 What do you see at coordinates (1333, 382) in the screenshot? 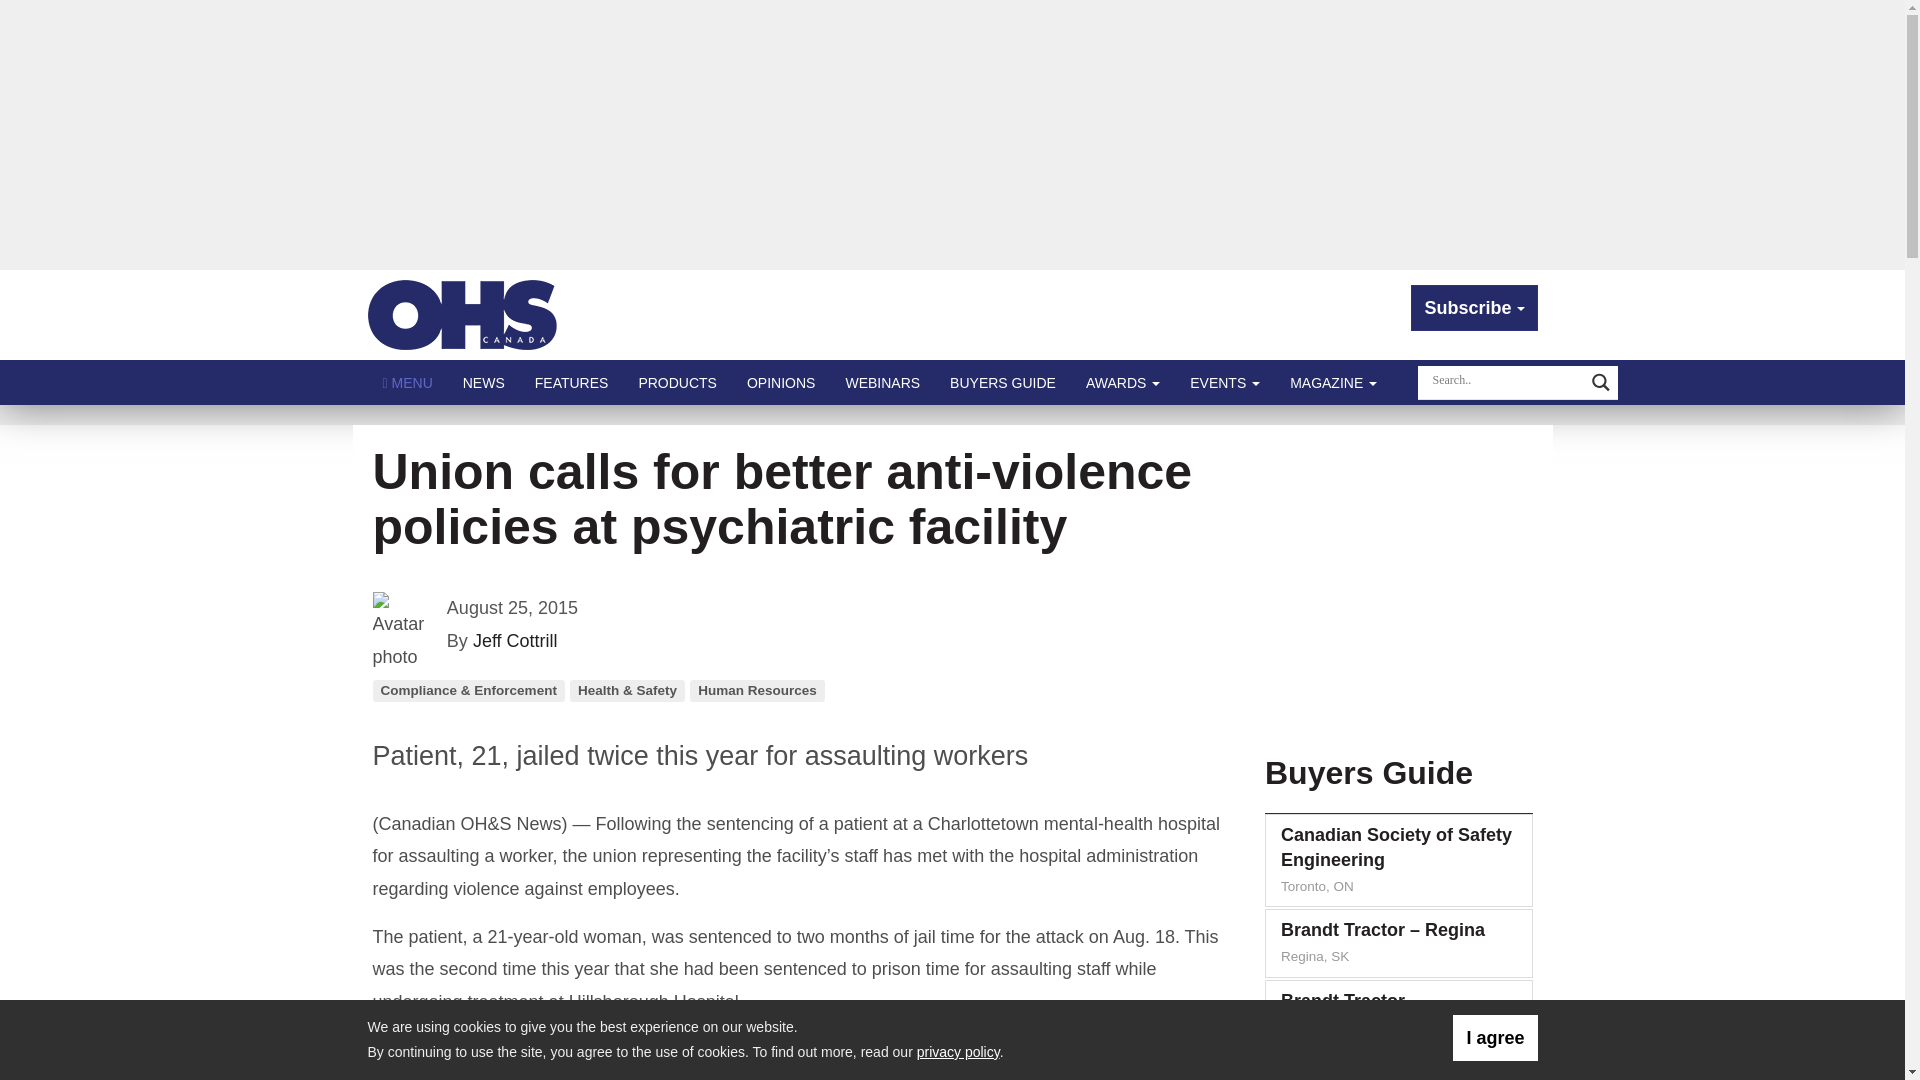
I see `MAGAZINE` at bounding box center [1333, 382].